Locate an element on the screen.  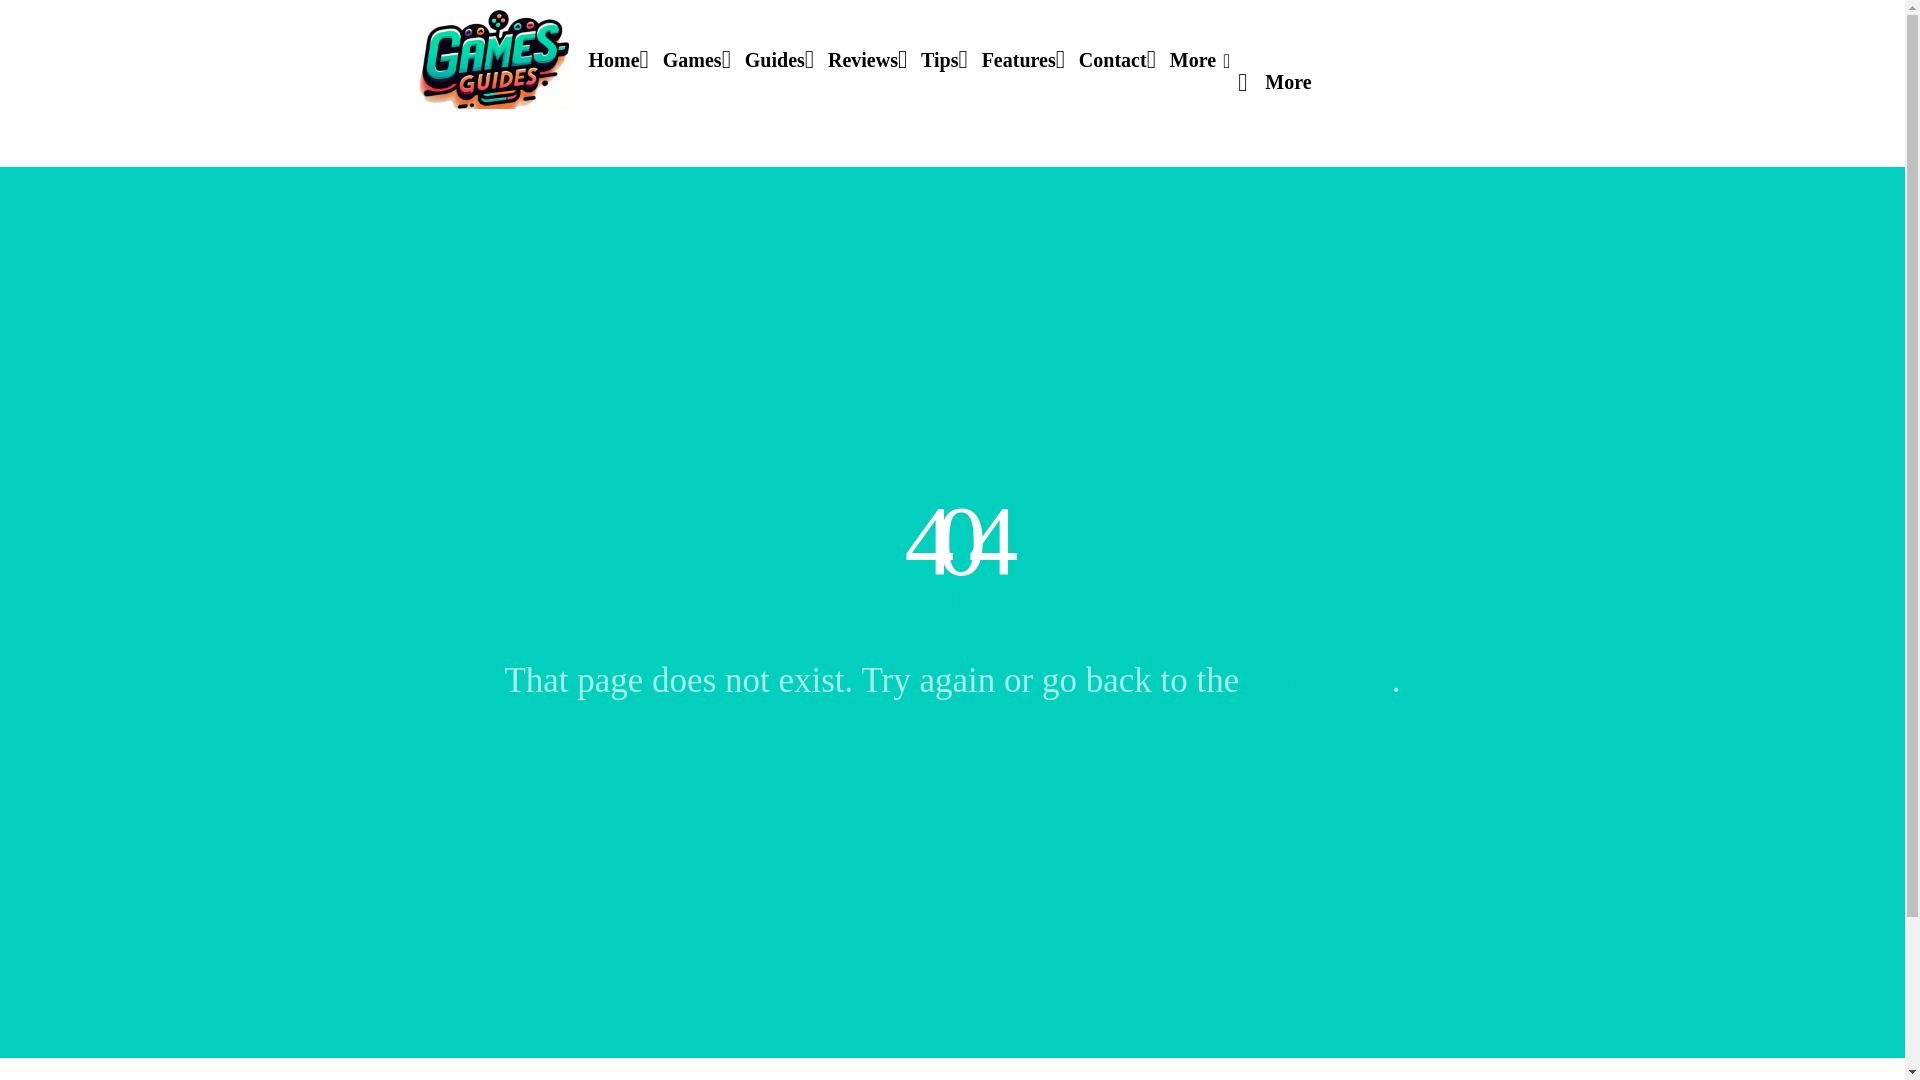
Home is located at coordinates (613, 60).